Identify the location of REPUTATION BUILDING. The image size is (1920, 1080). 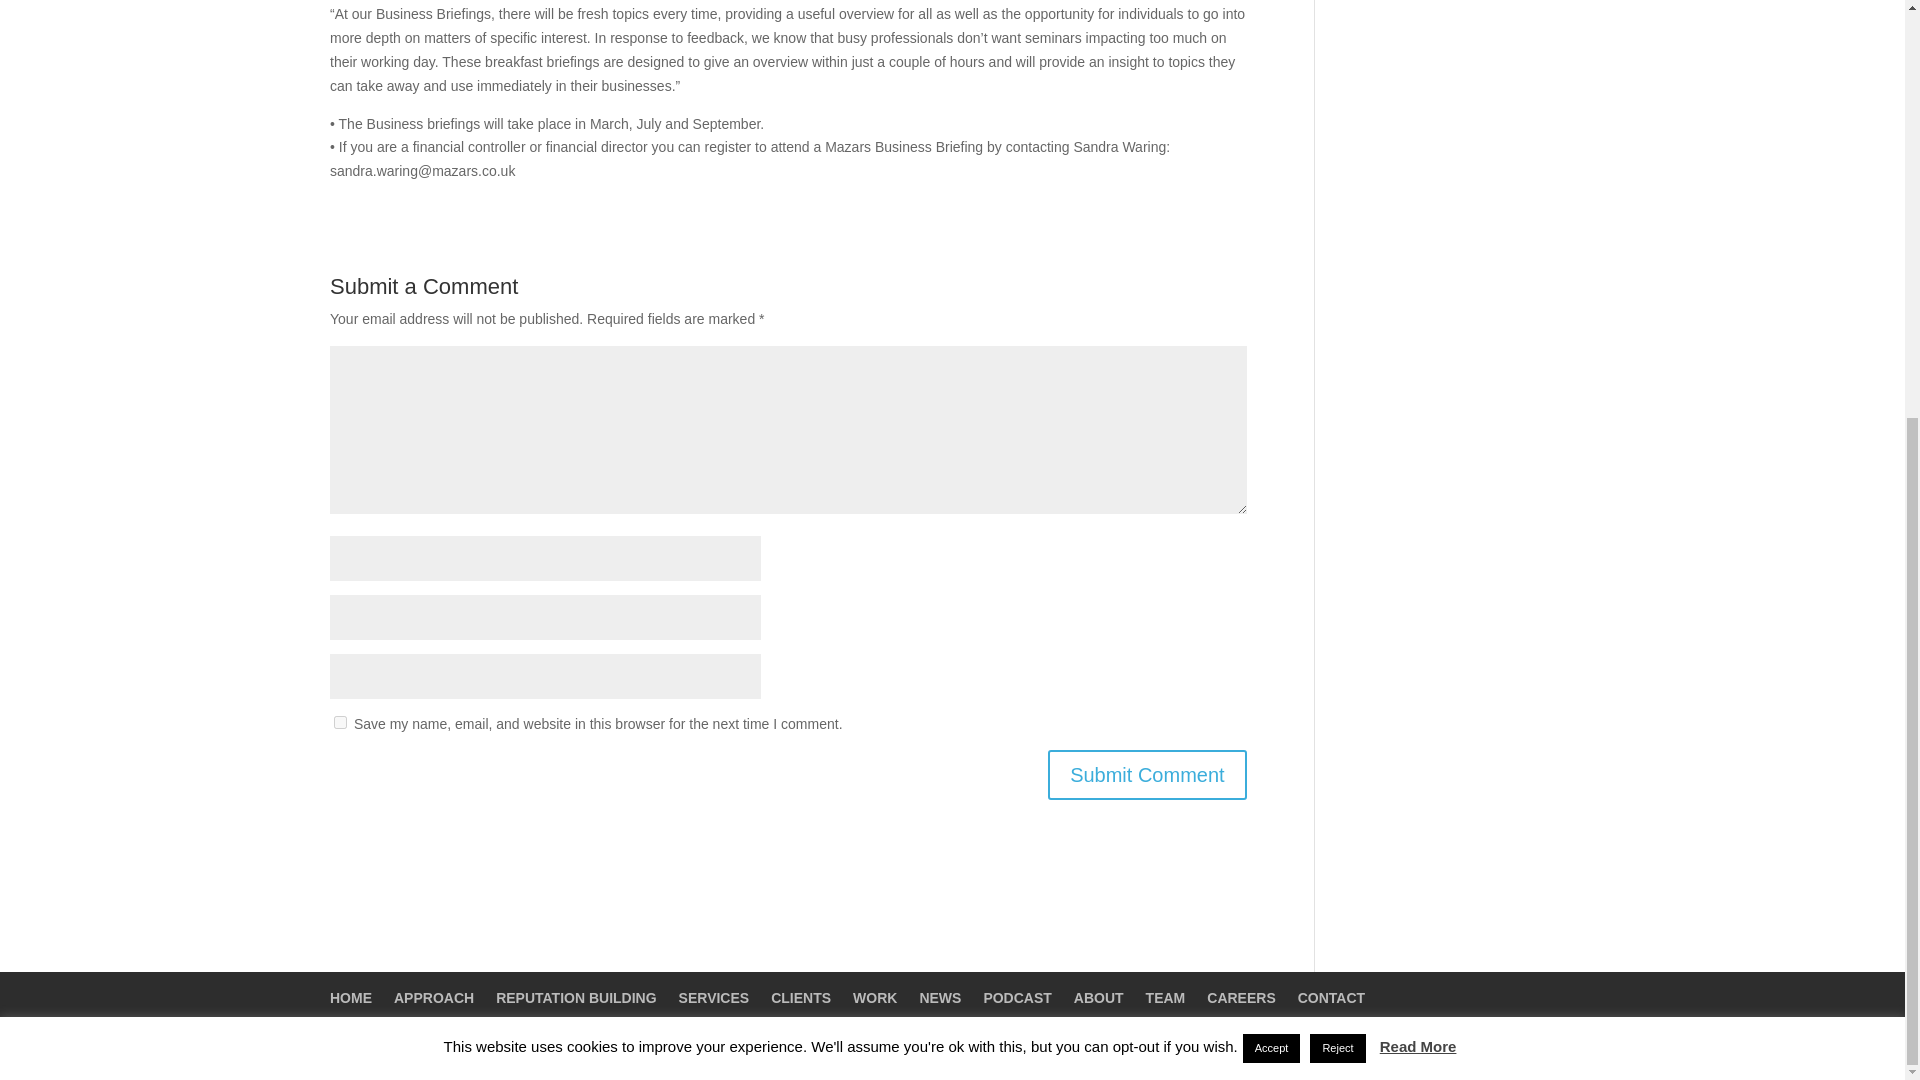
(576, 998).